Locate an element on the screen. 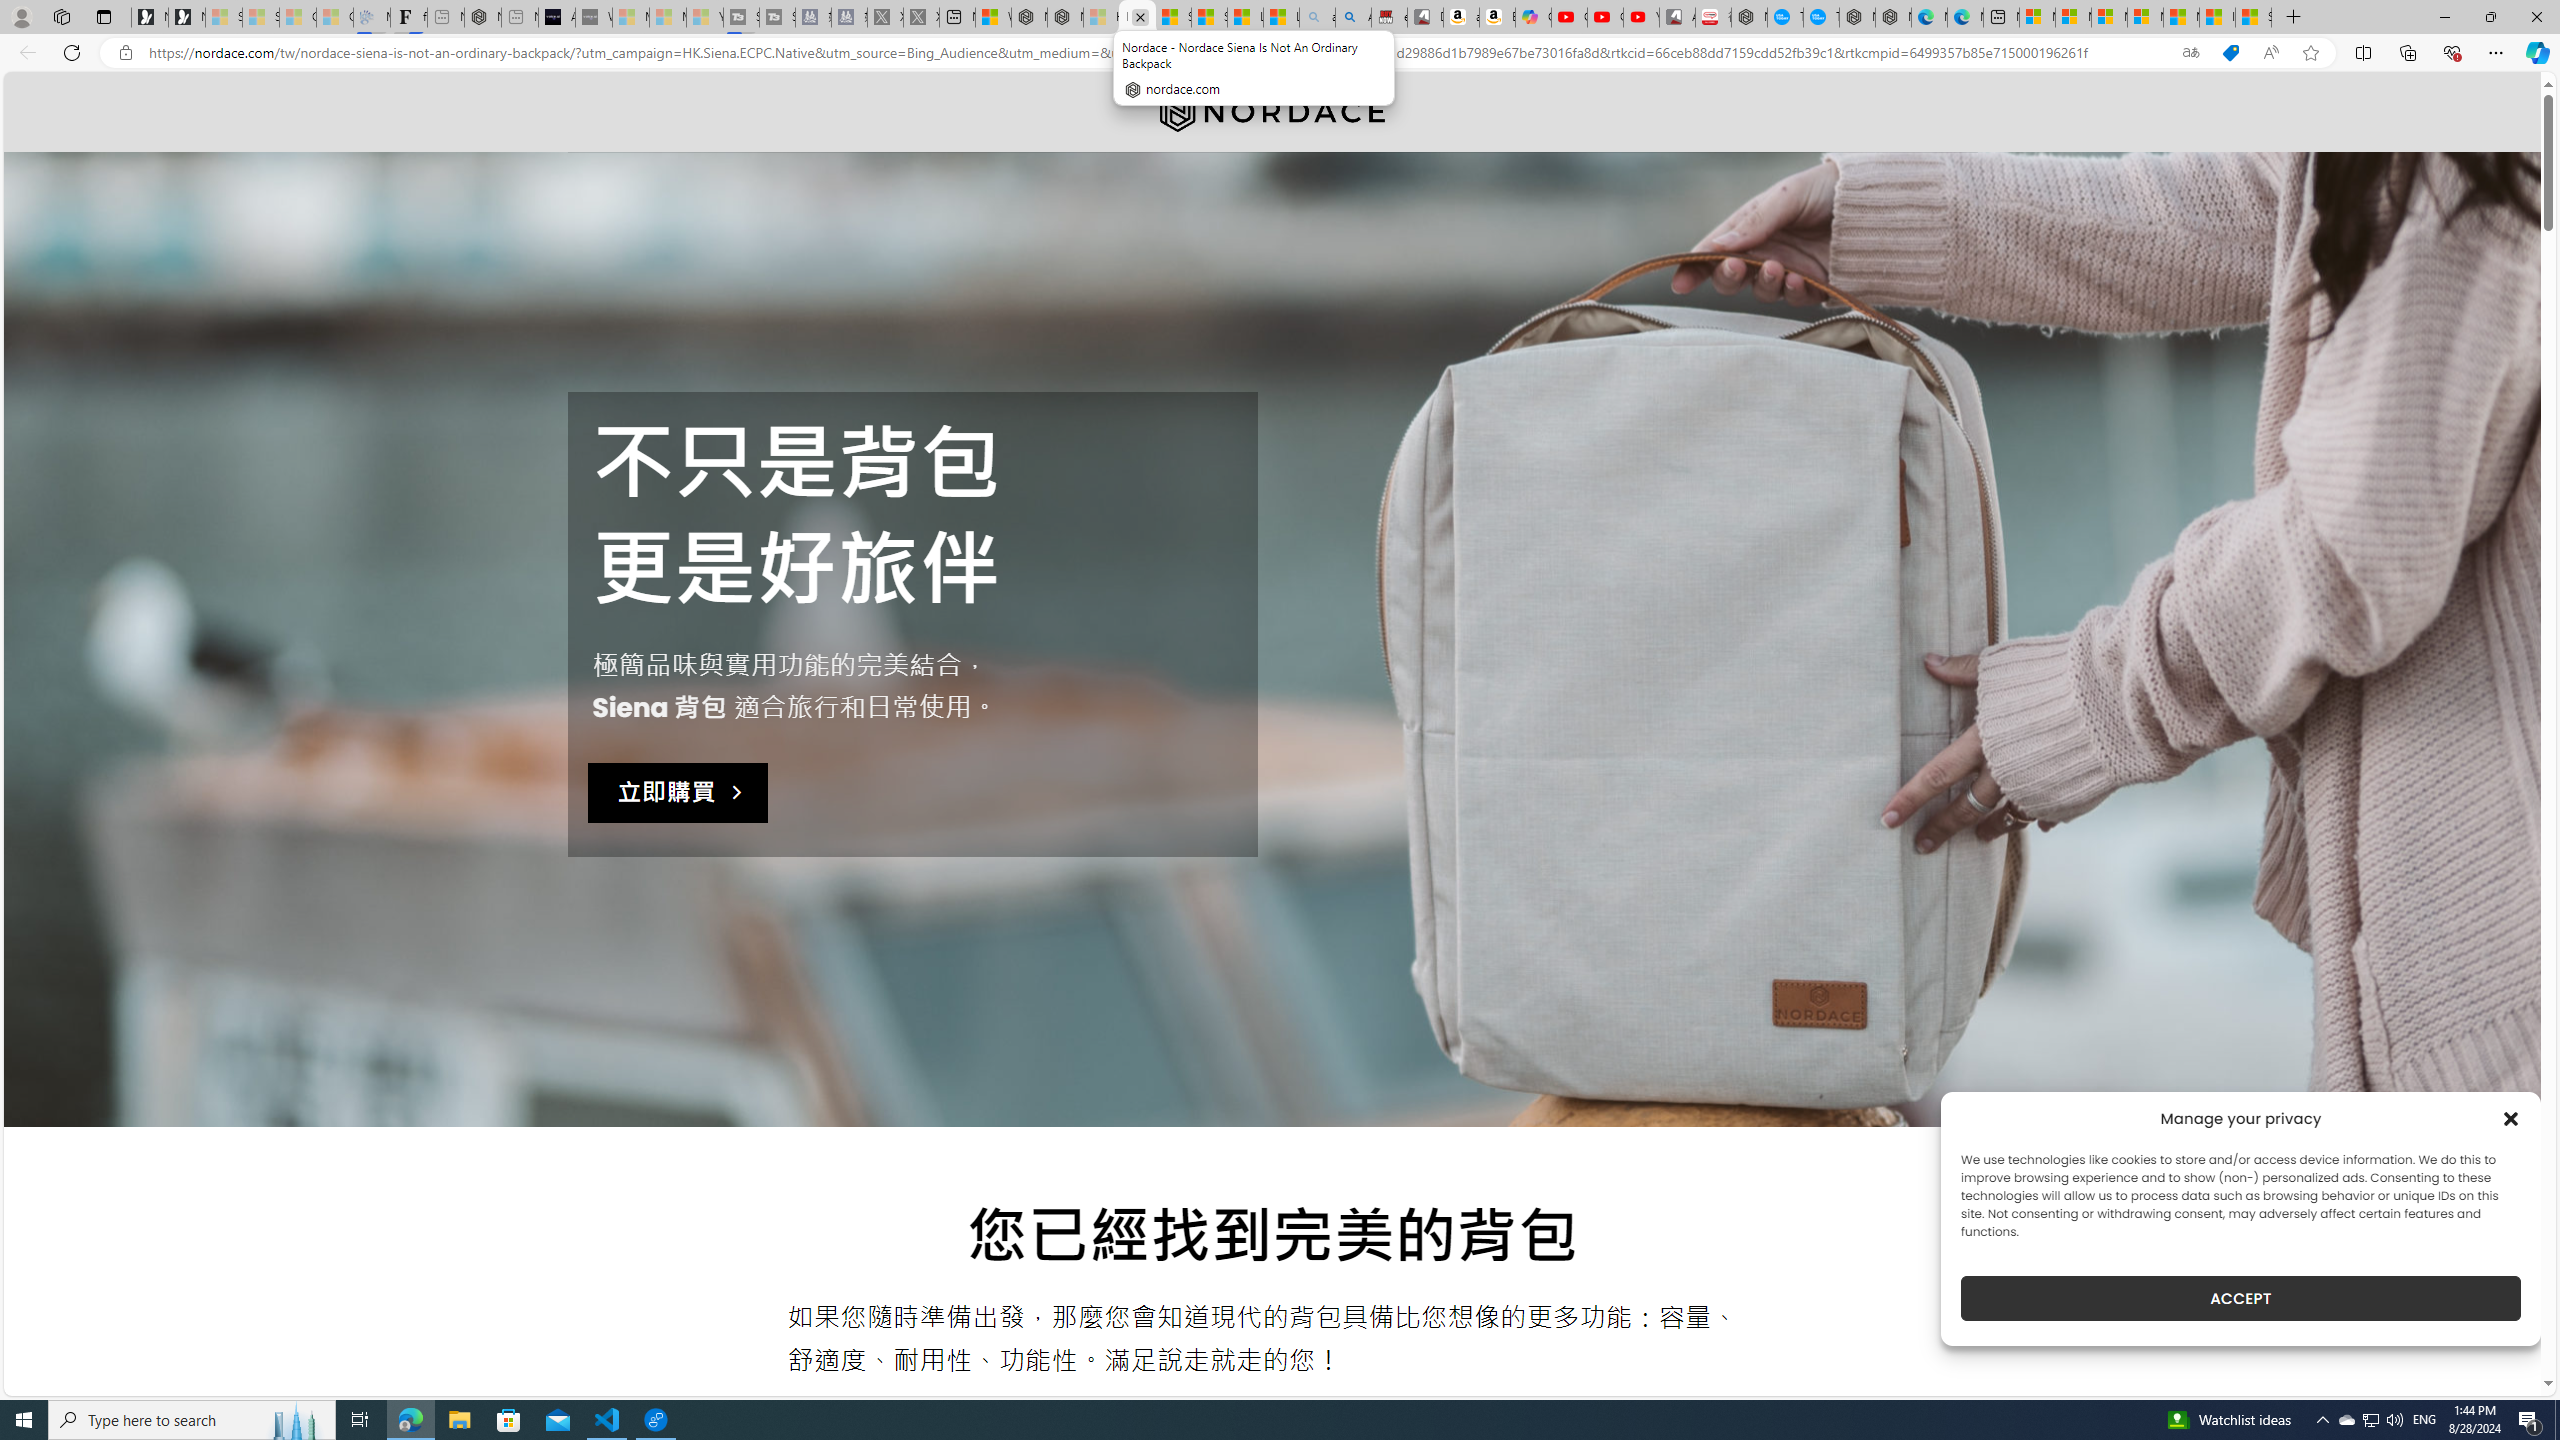  Microsoft Start - Sleeping is located at coordinates (666, 17).